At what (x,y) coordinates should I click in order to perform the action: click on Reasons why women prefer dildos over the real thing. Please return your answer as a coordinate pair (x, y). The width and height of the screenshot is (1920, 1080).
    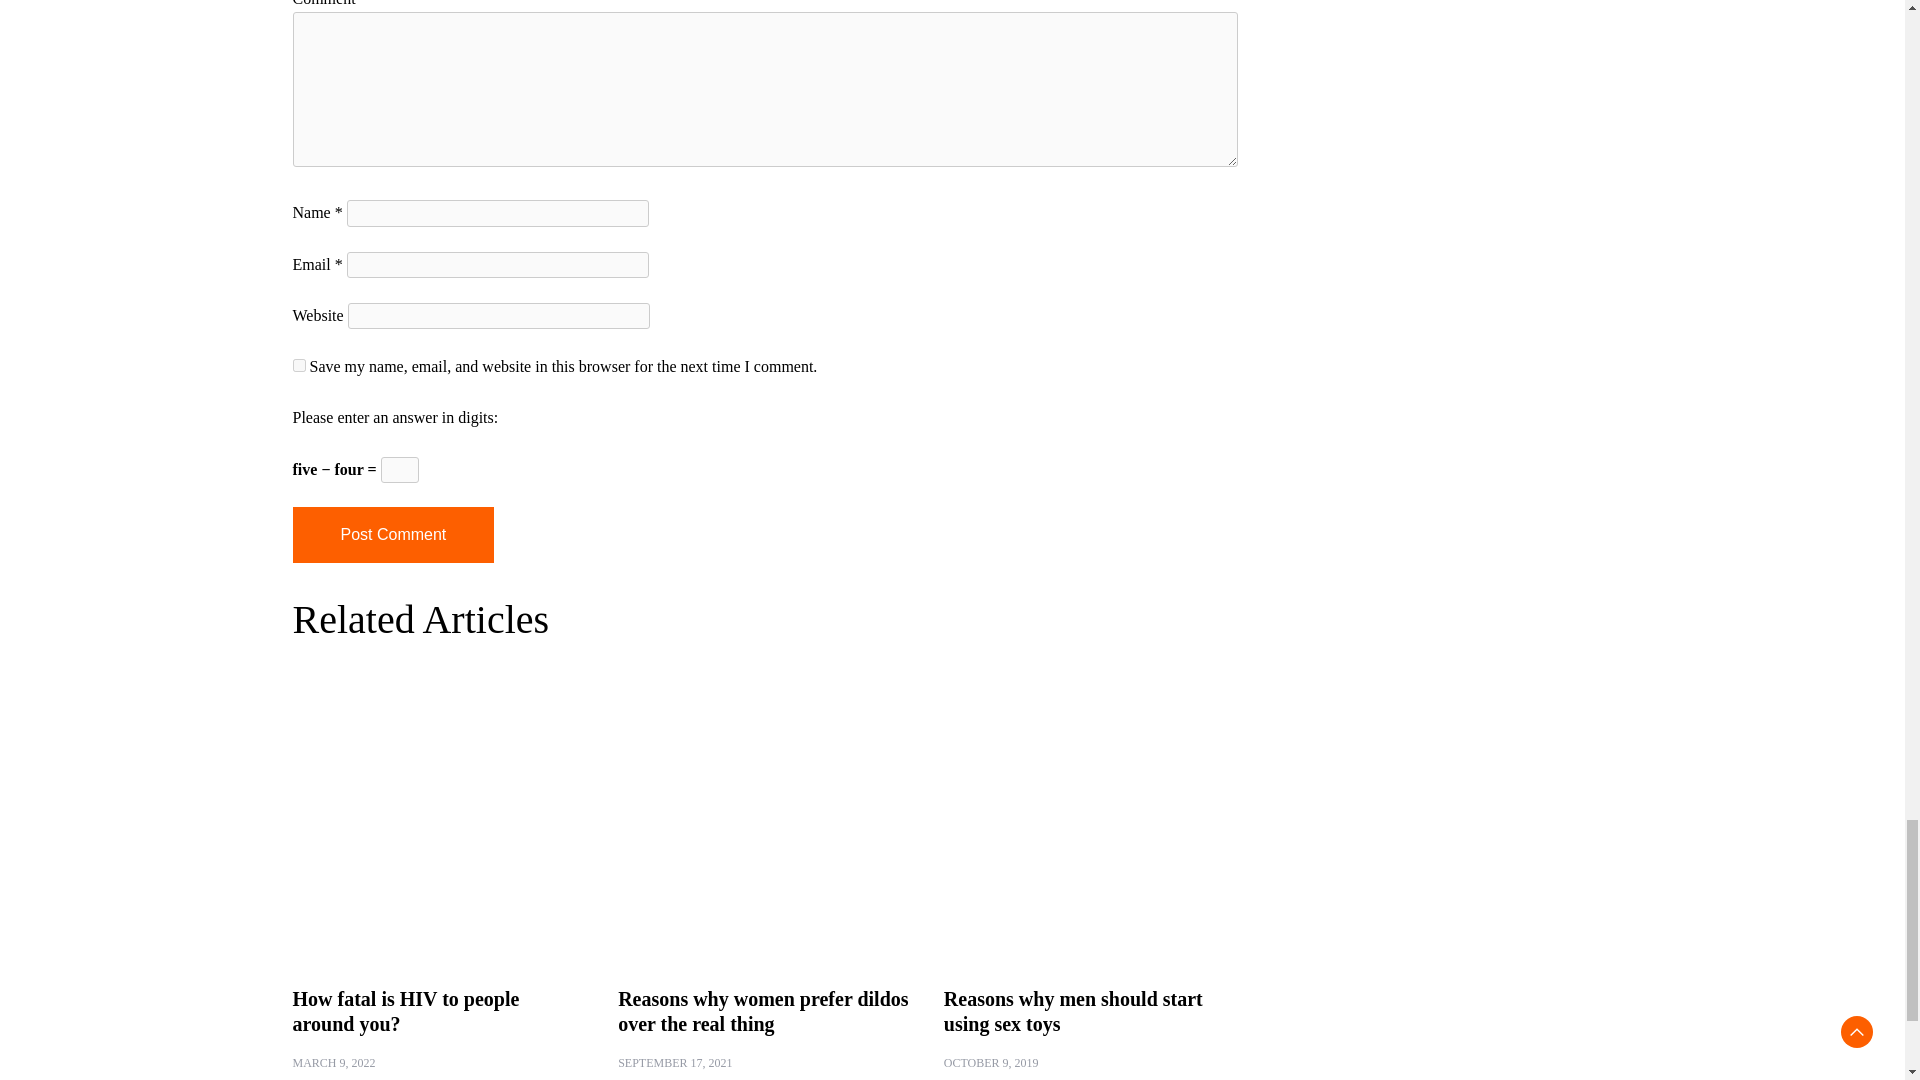
    Looking at the image, I should click on (763, 1011).